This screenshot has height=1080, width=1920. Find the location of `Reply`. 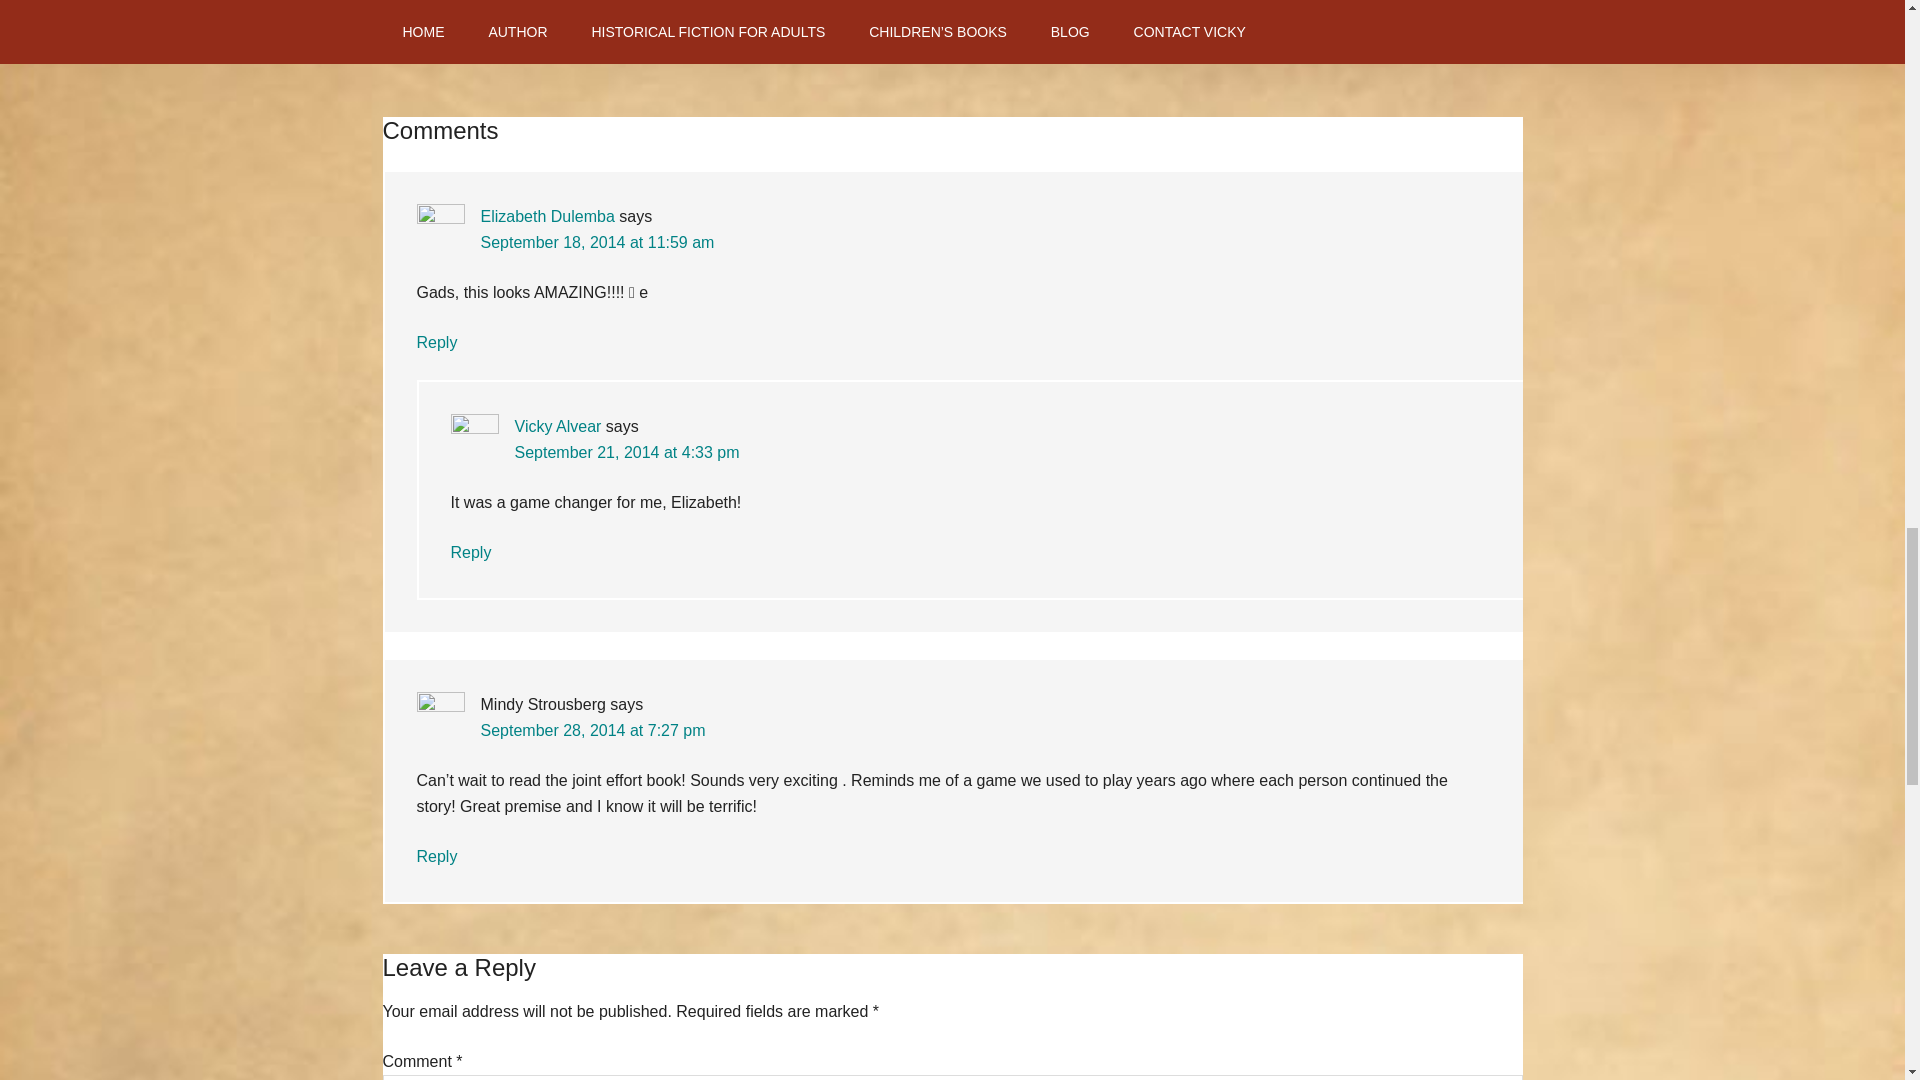

Reply is located at coordinates (436, 342).